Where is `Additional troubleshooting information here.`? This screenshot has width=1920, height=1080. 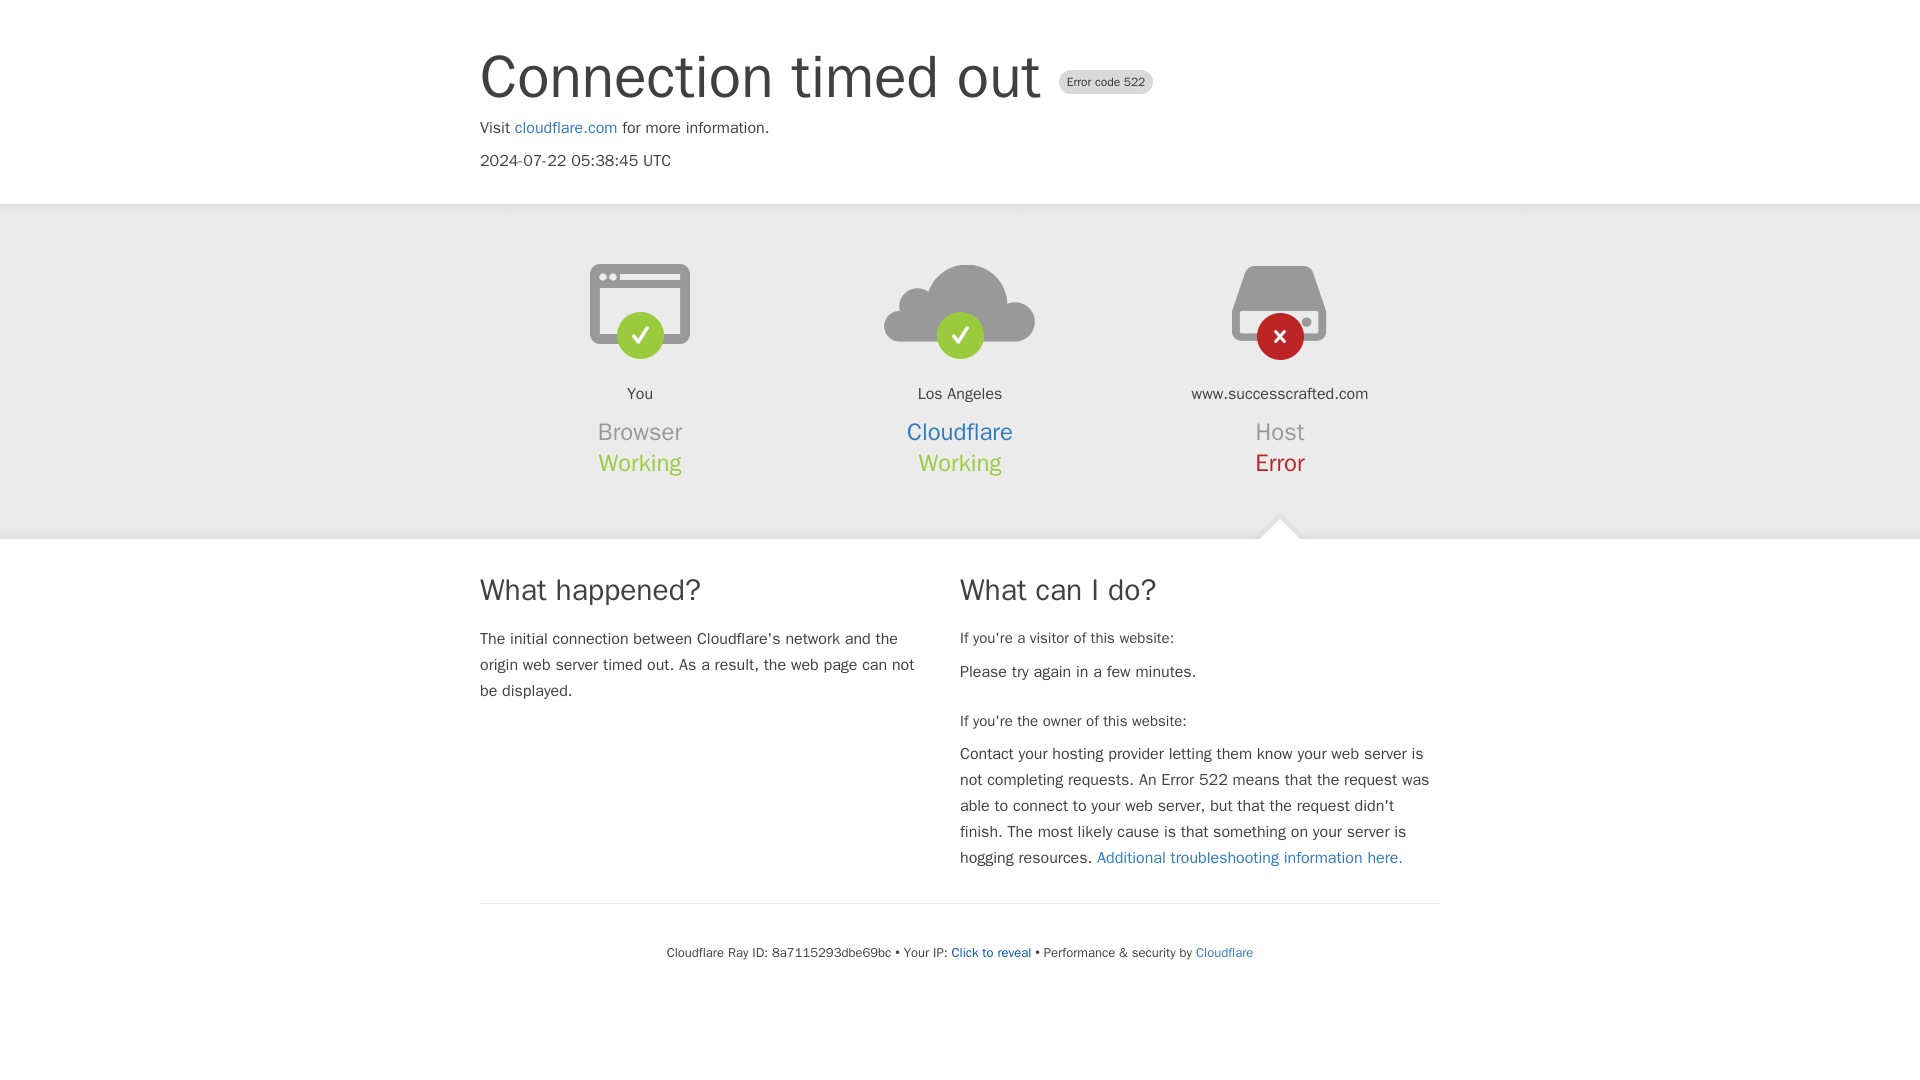
Additional troubleshooting information here. is located at coordinates (1250, 858).